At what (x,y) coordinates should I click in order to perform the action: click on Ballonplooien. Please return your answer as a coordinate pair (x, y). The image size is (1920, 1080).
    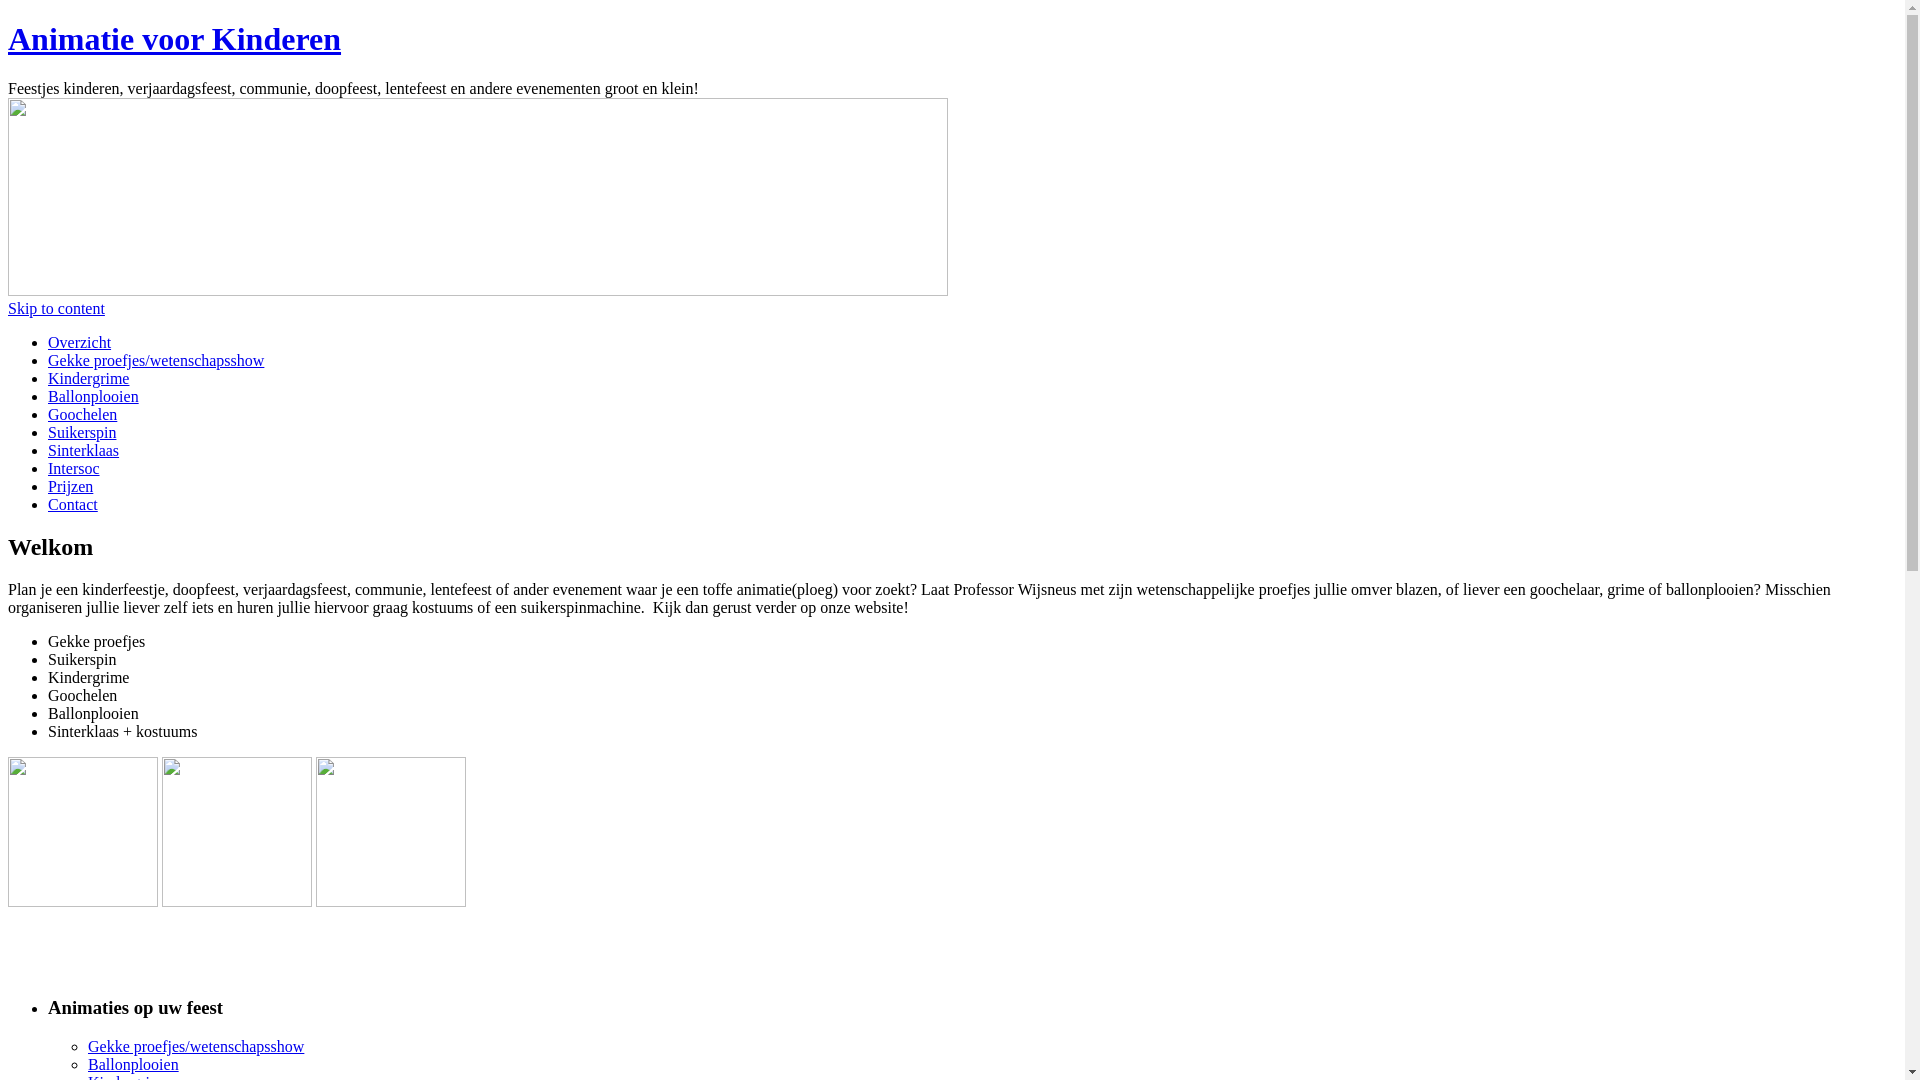
    Looking at the image, I should click on (134, 1064).